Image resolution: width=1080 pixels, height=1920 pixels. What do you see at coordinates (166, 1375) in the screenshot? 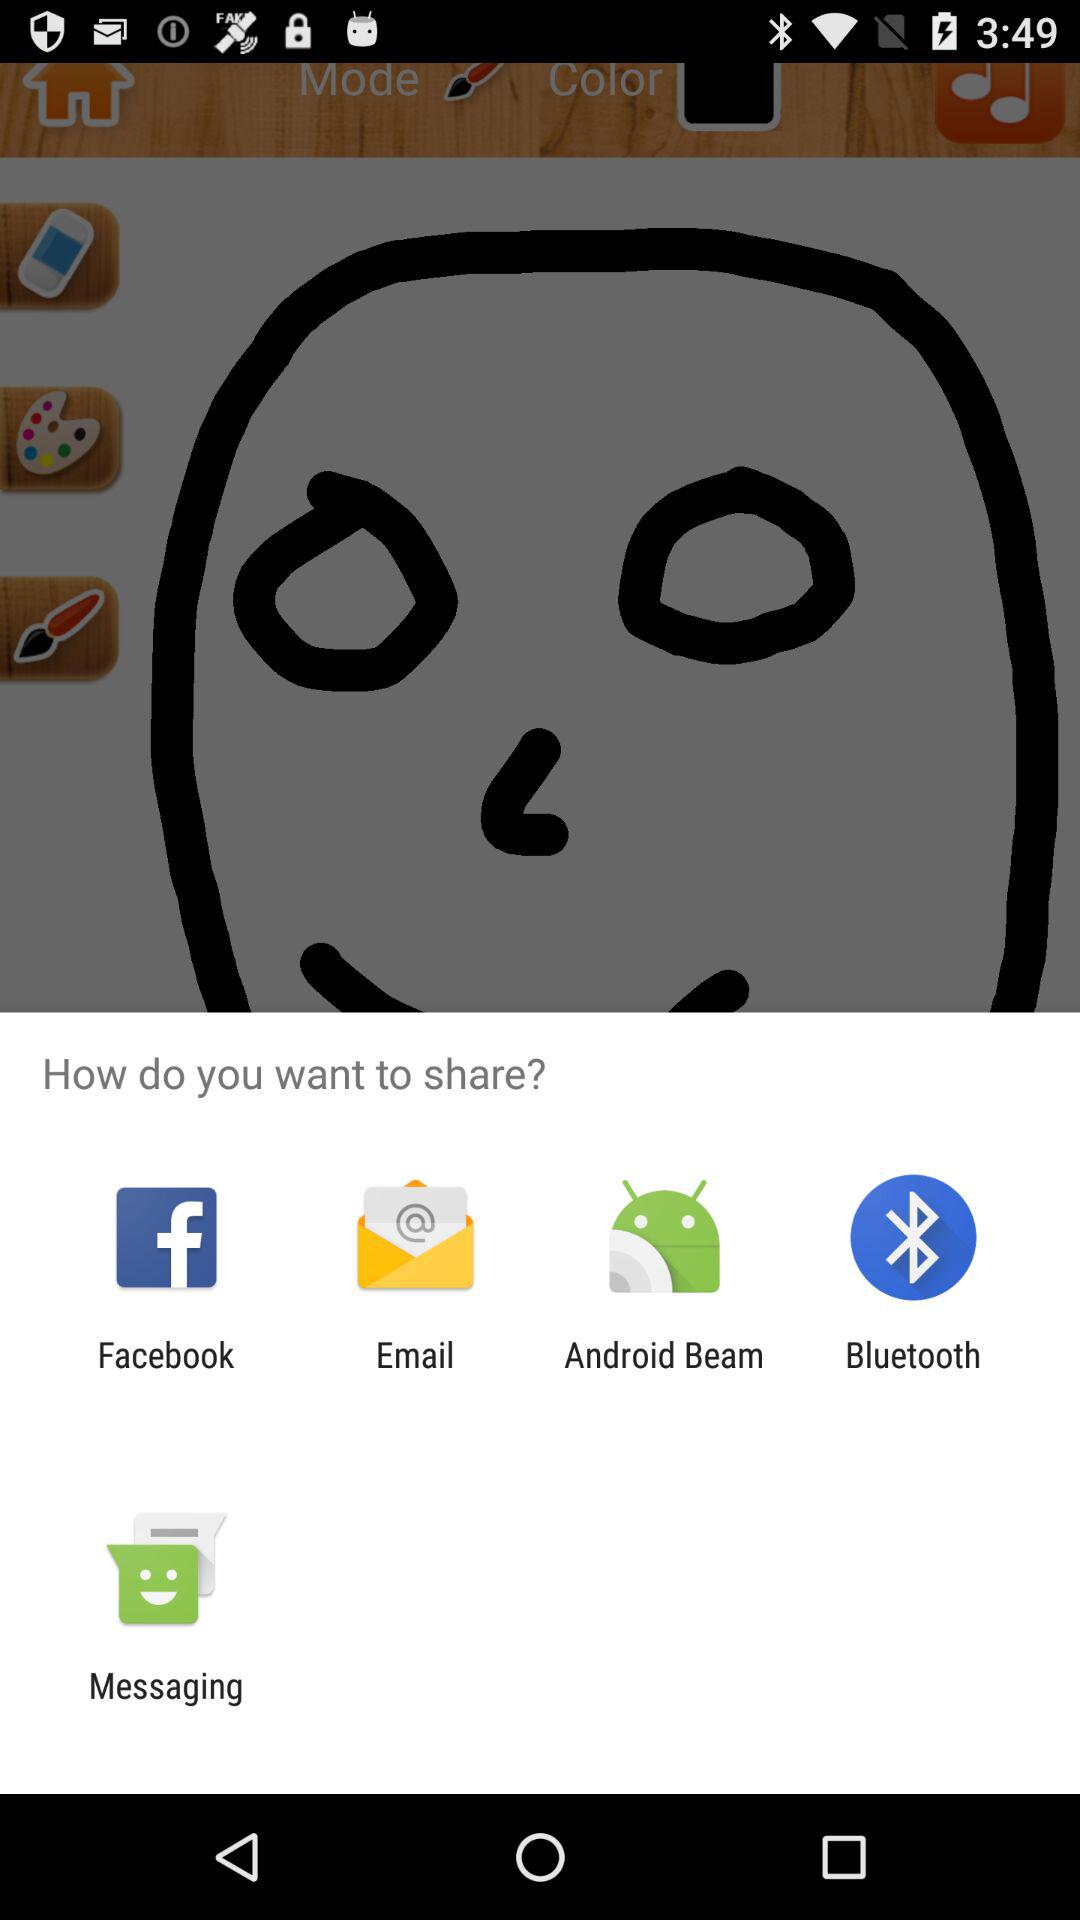
I see `tap facebook app` at bounding box center [166, 1375].